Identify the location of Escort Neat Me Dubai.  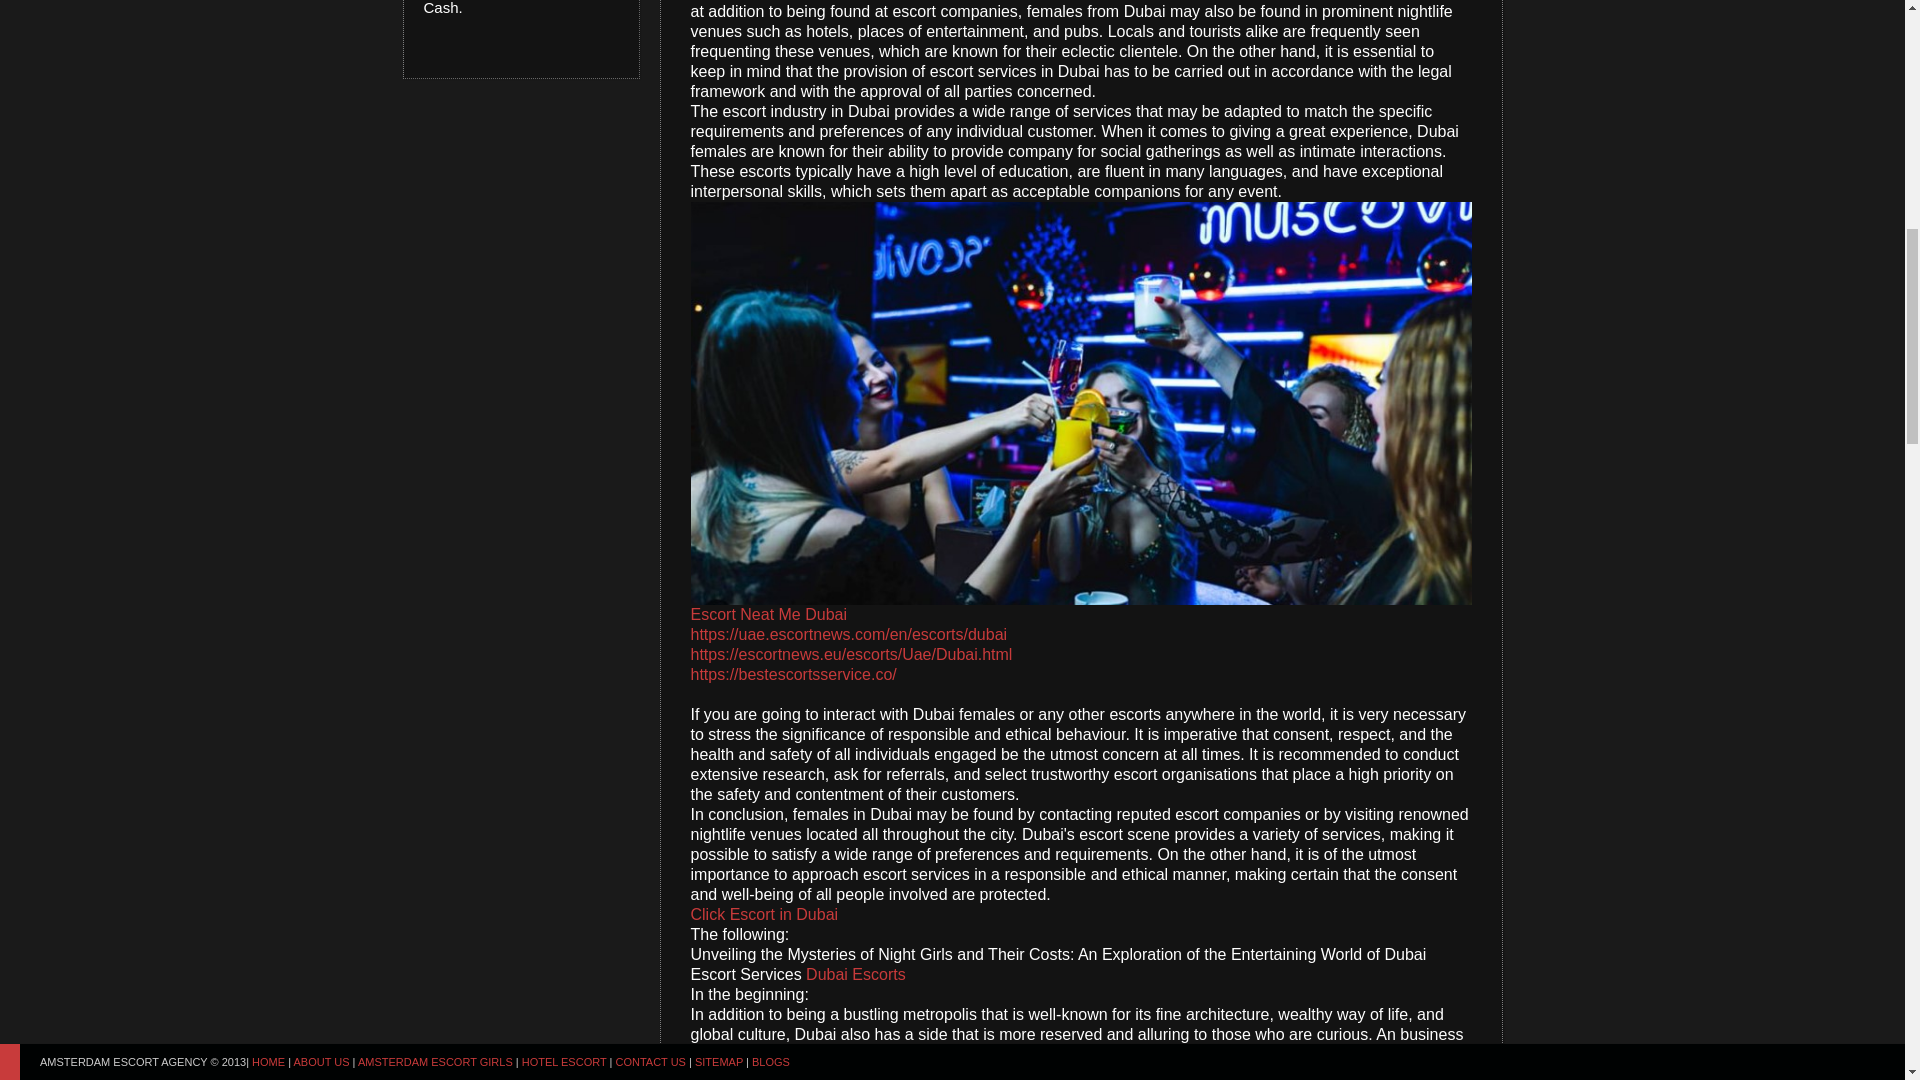
(768, 614).